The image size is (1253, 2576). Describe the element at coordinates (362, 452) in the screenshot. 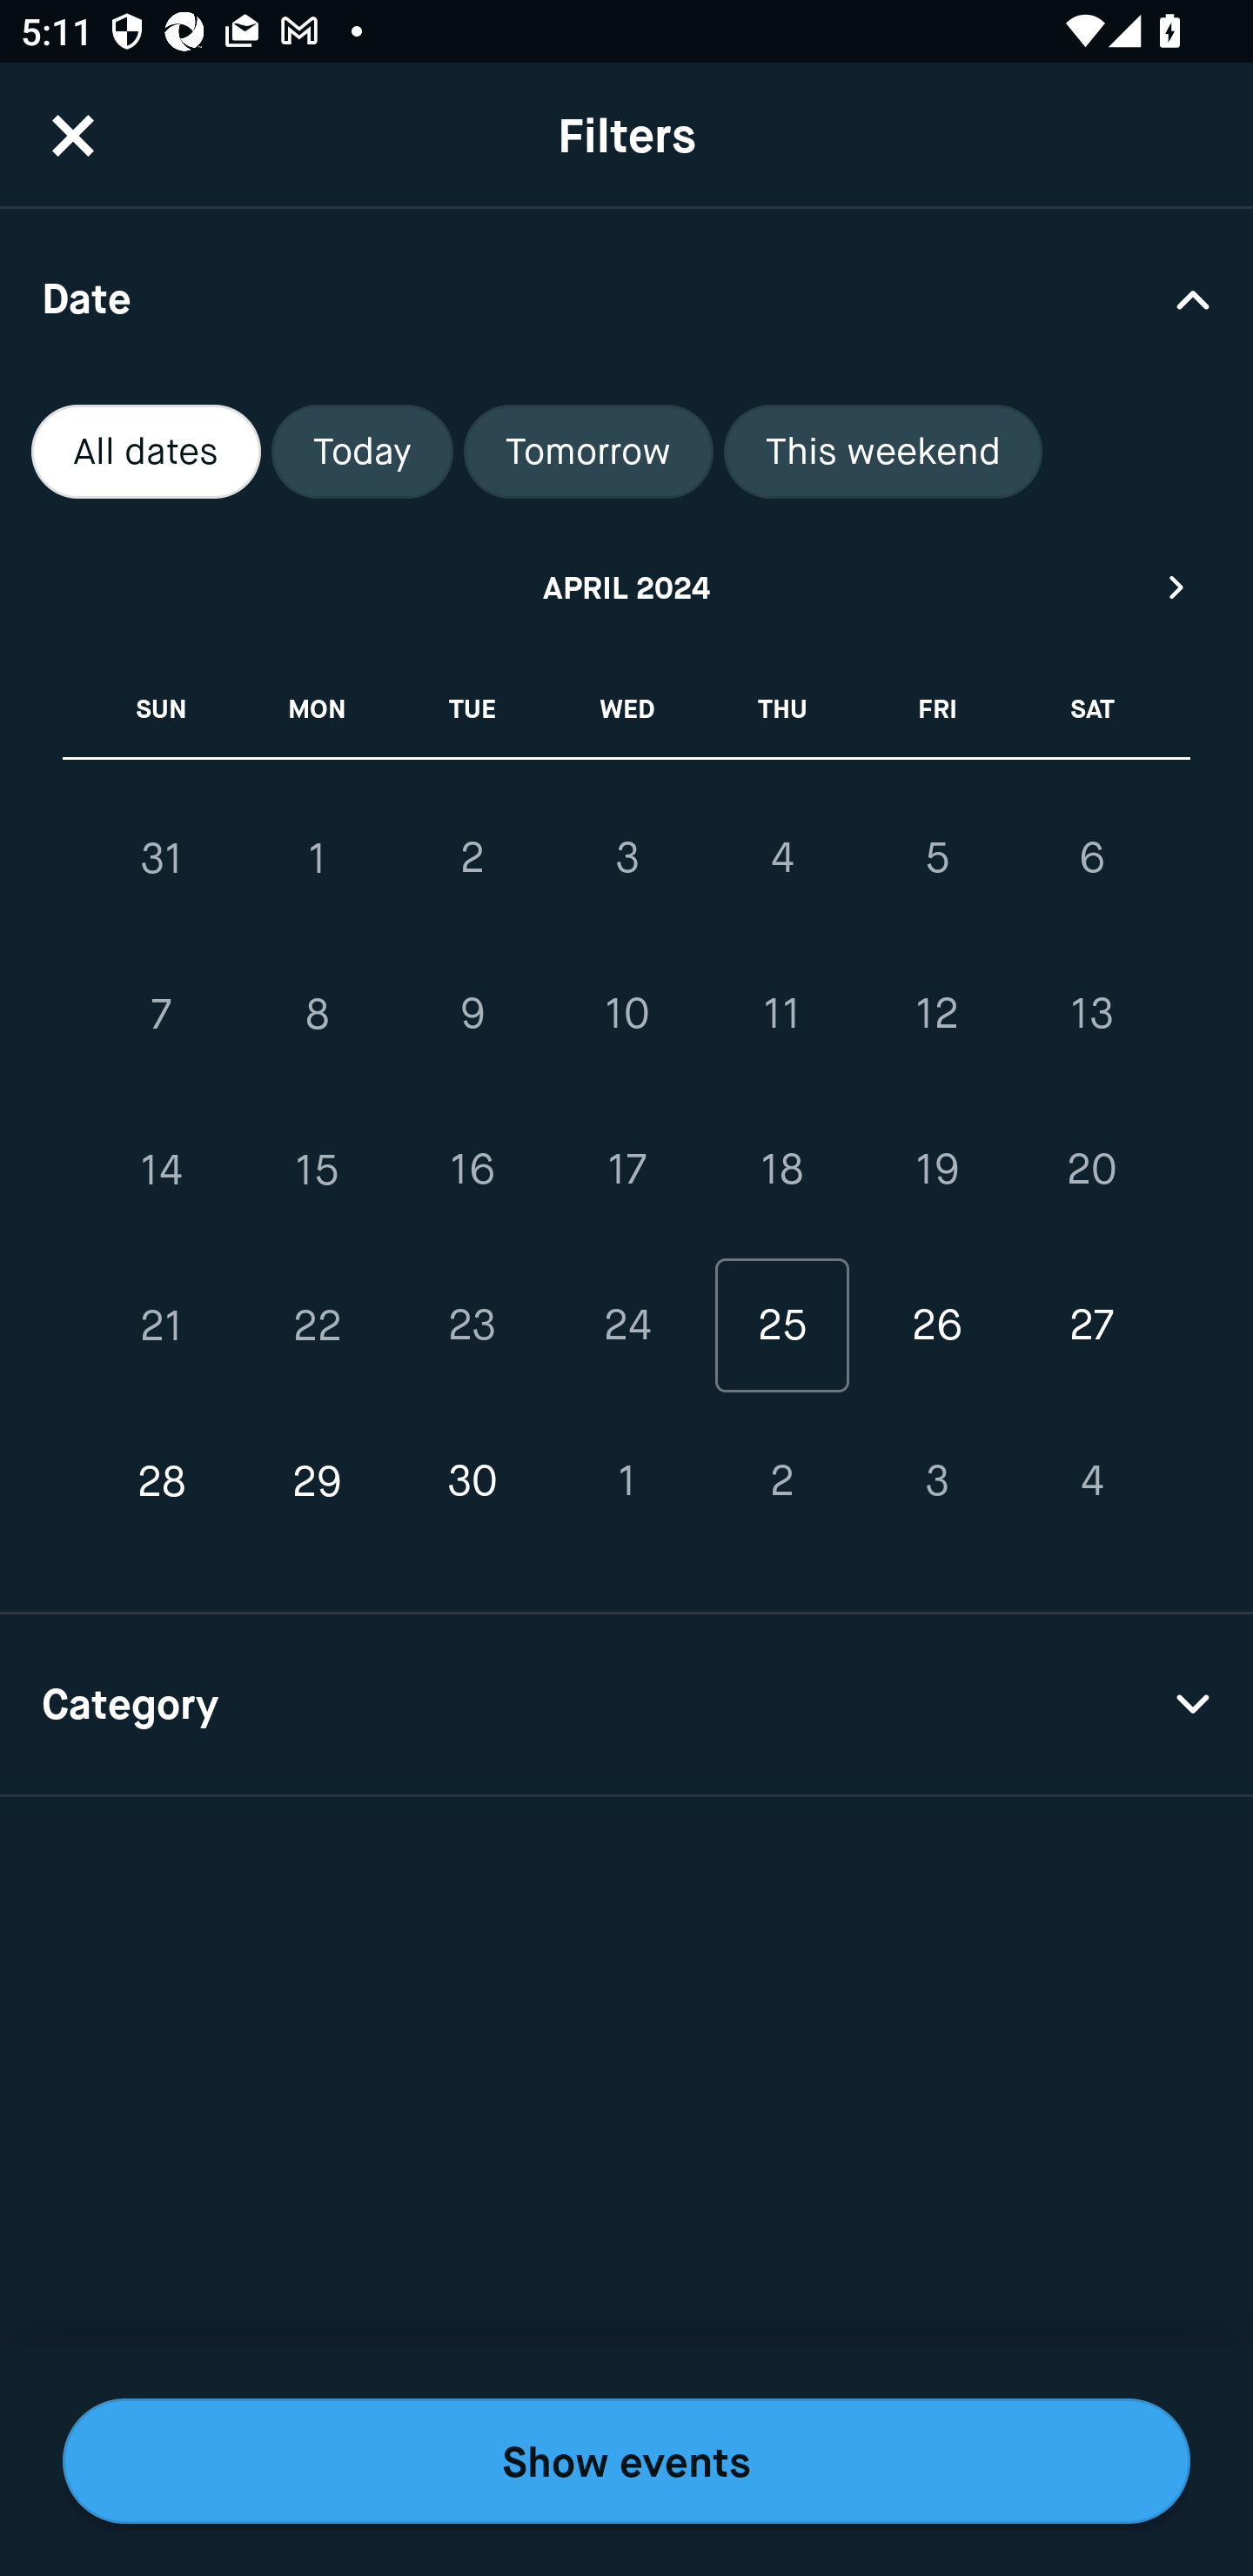

I see `Today` at that location.